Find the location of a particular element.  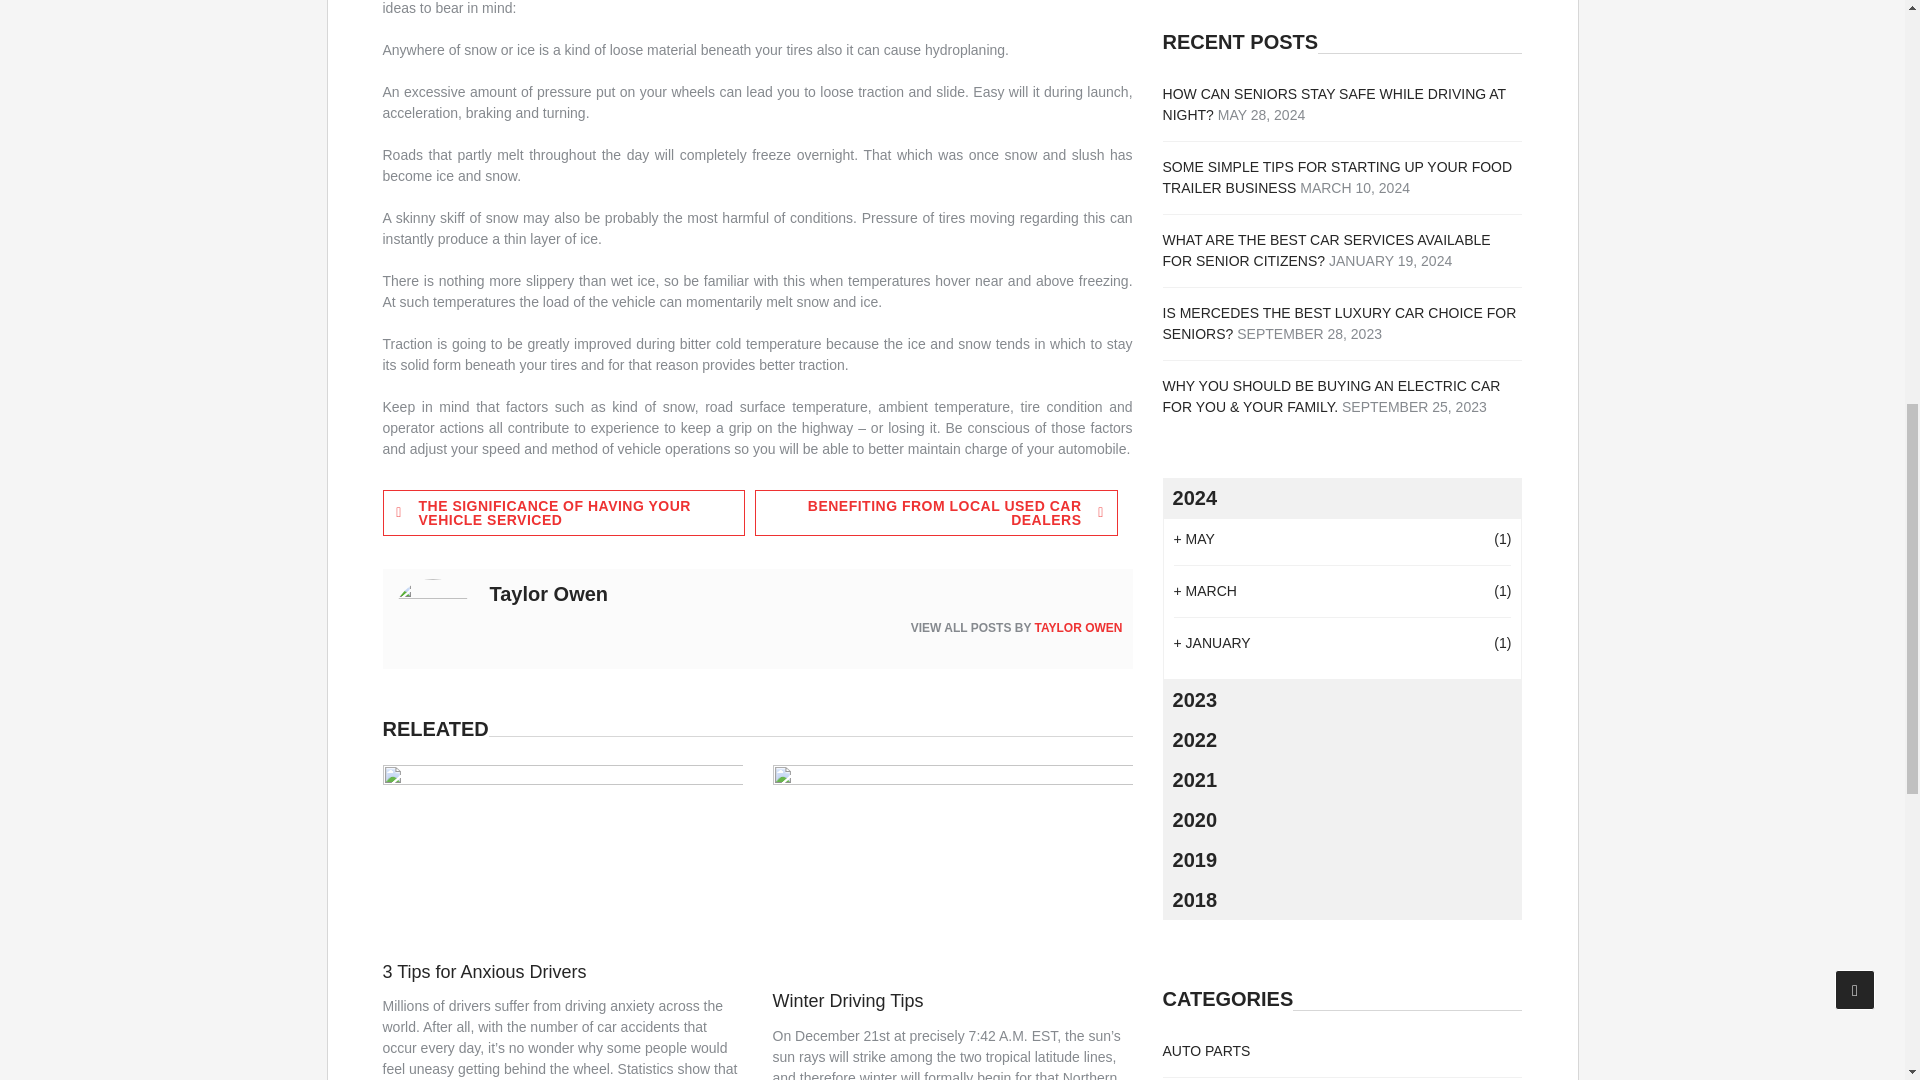

THE SIGNIFICANCE OF HAVING YOUR VEHICLE SERVICED is located at coordinates (563, 512).